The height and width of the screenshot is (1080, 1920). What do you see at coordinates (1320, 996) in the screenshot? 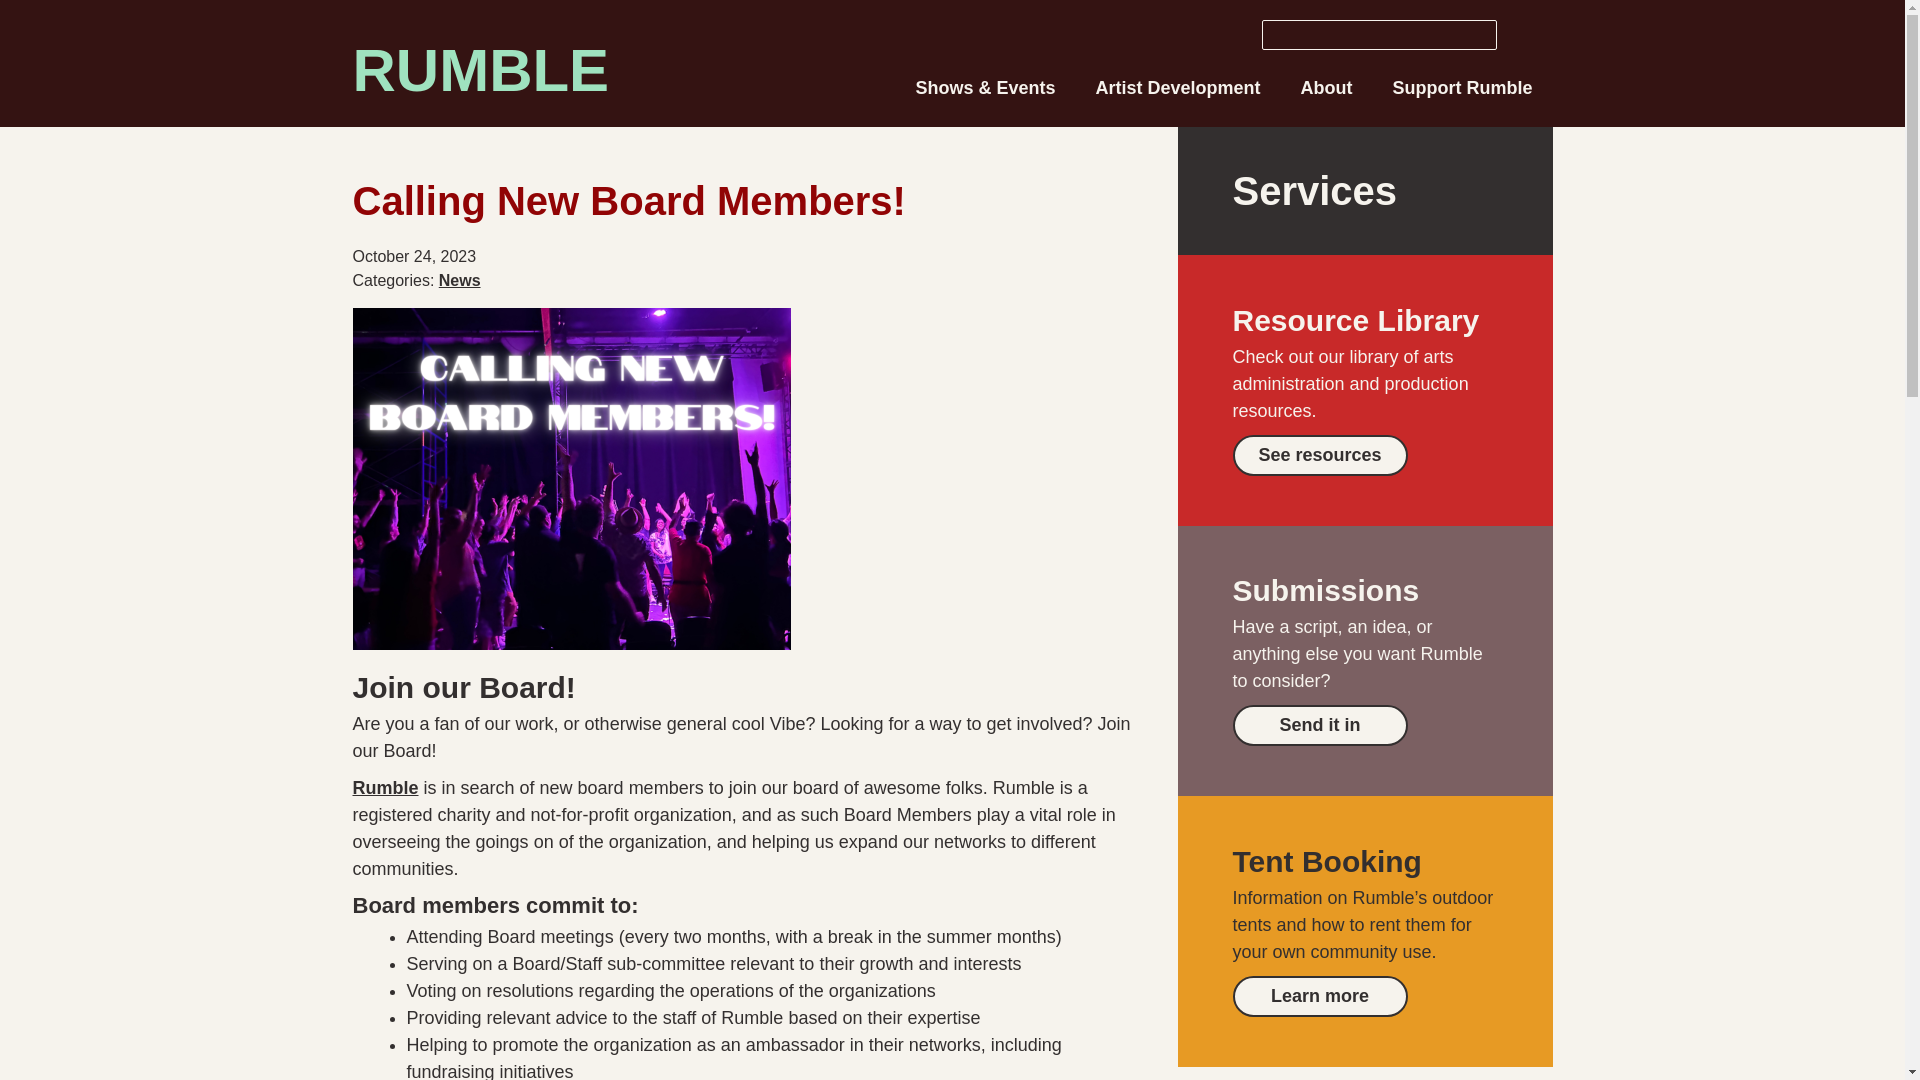
I see `Learn more` at bounding box center [1320, 996].